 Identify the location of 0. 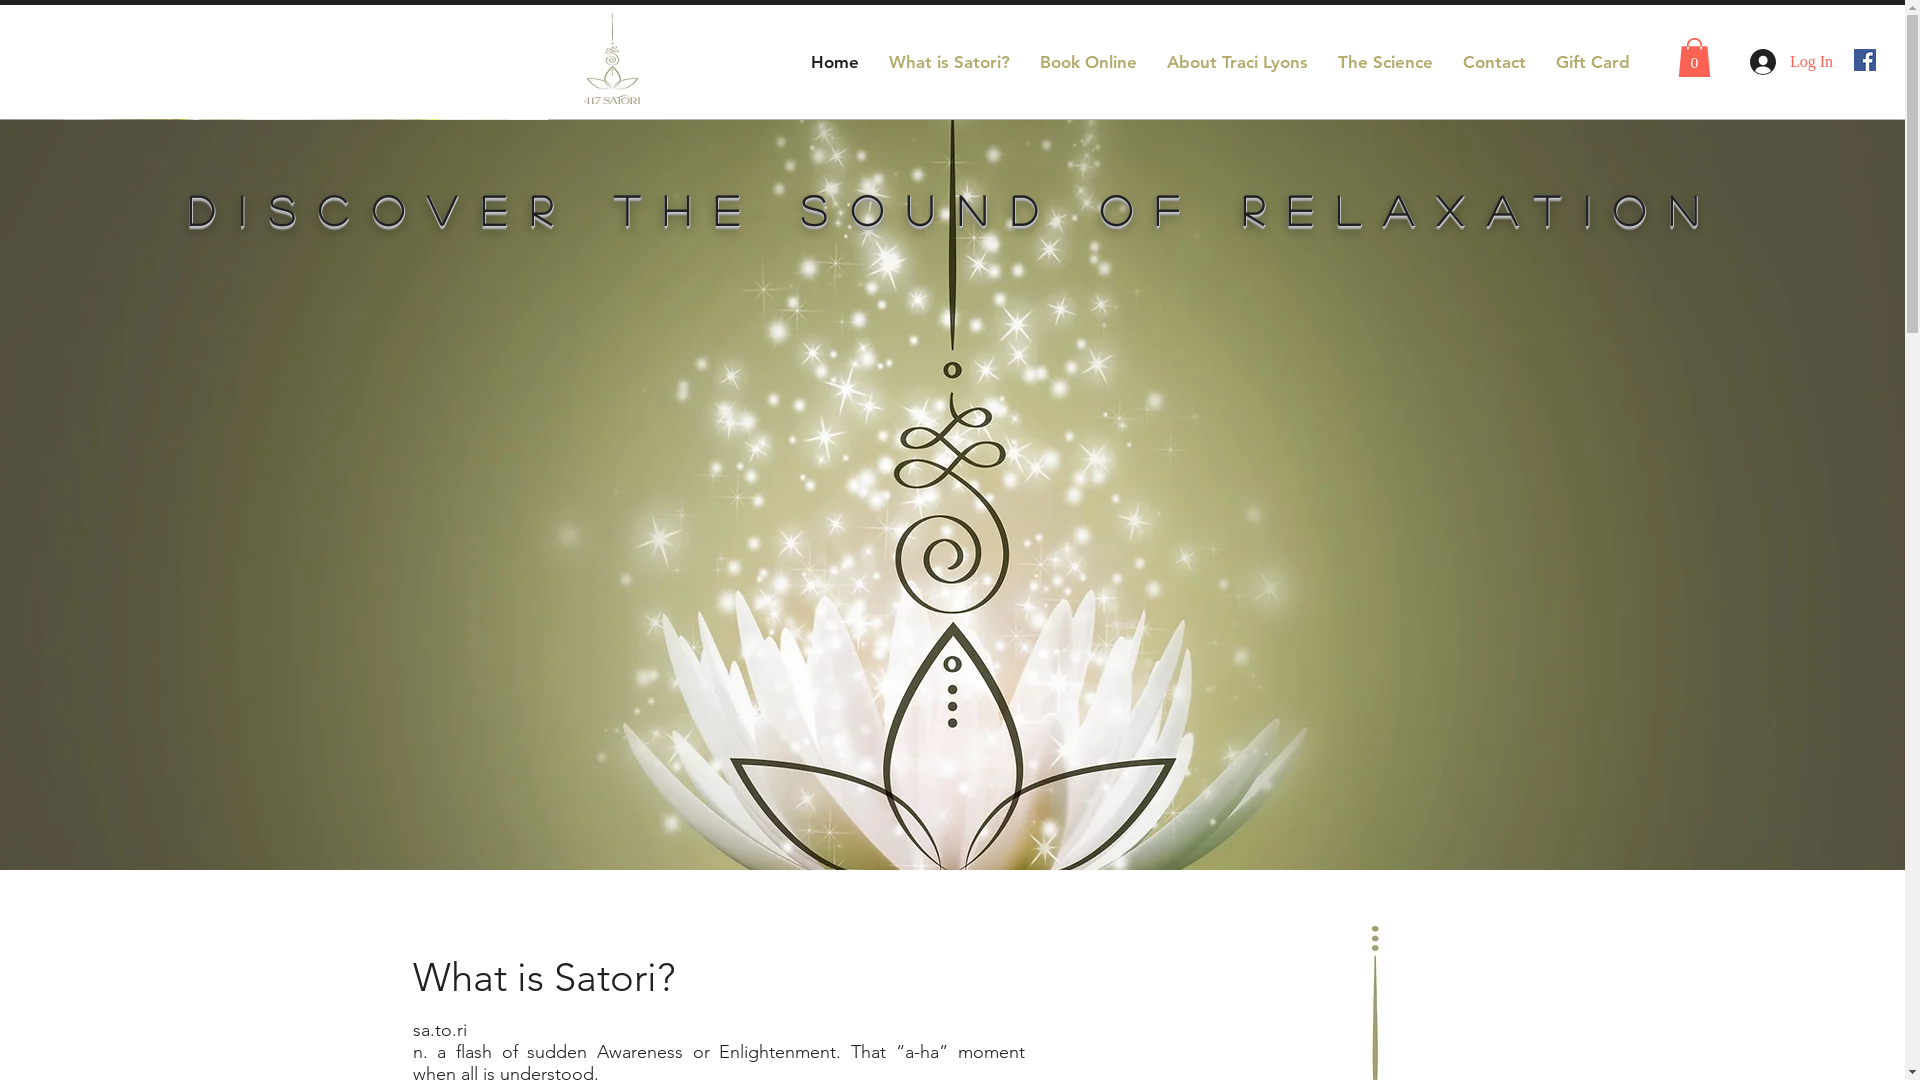
(1694, 58).